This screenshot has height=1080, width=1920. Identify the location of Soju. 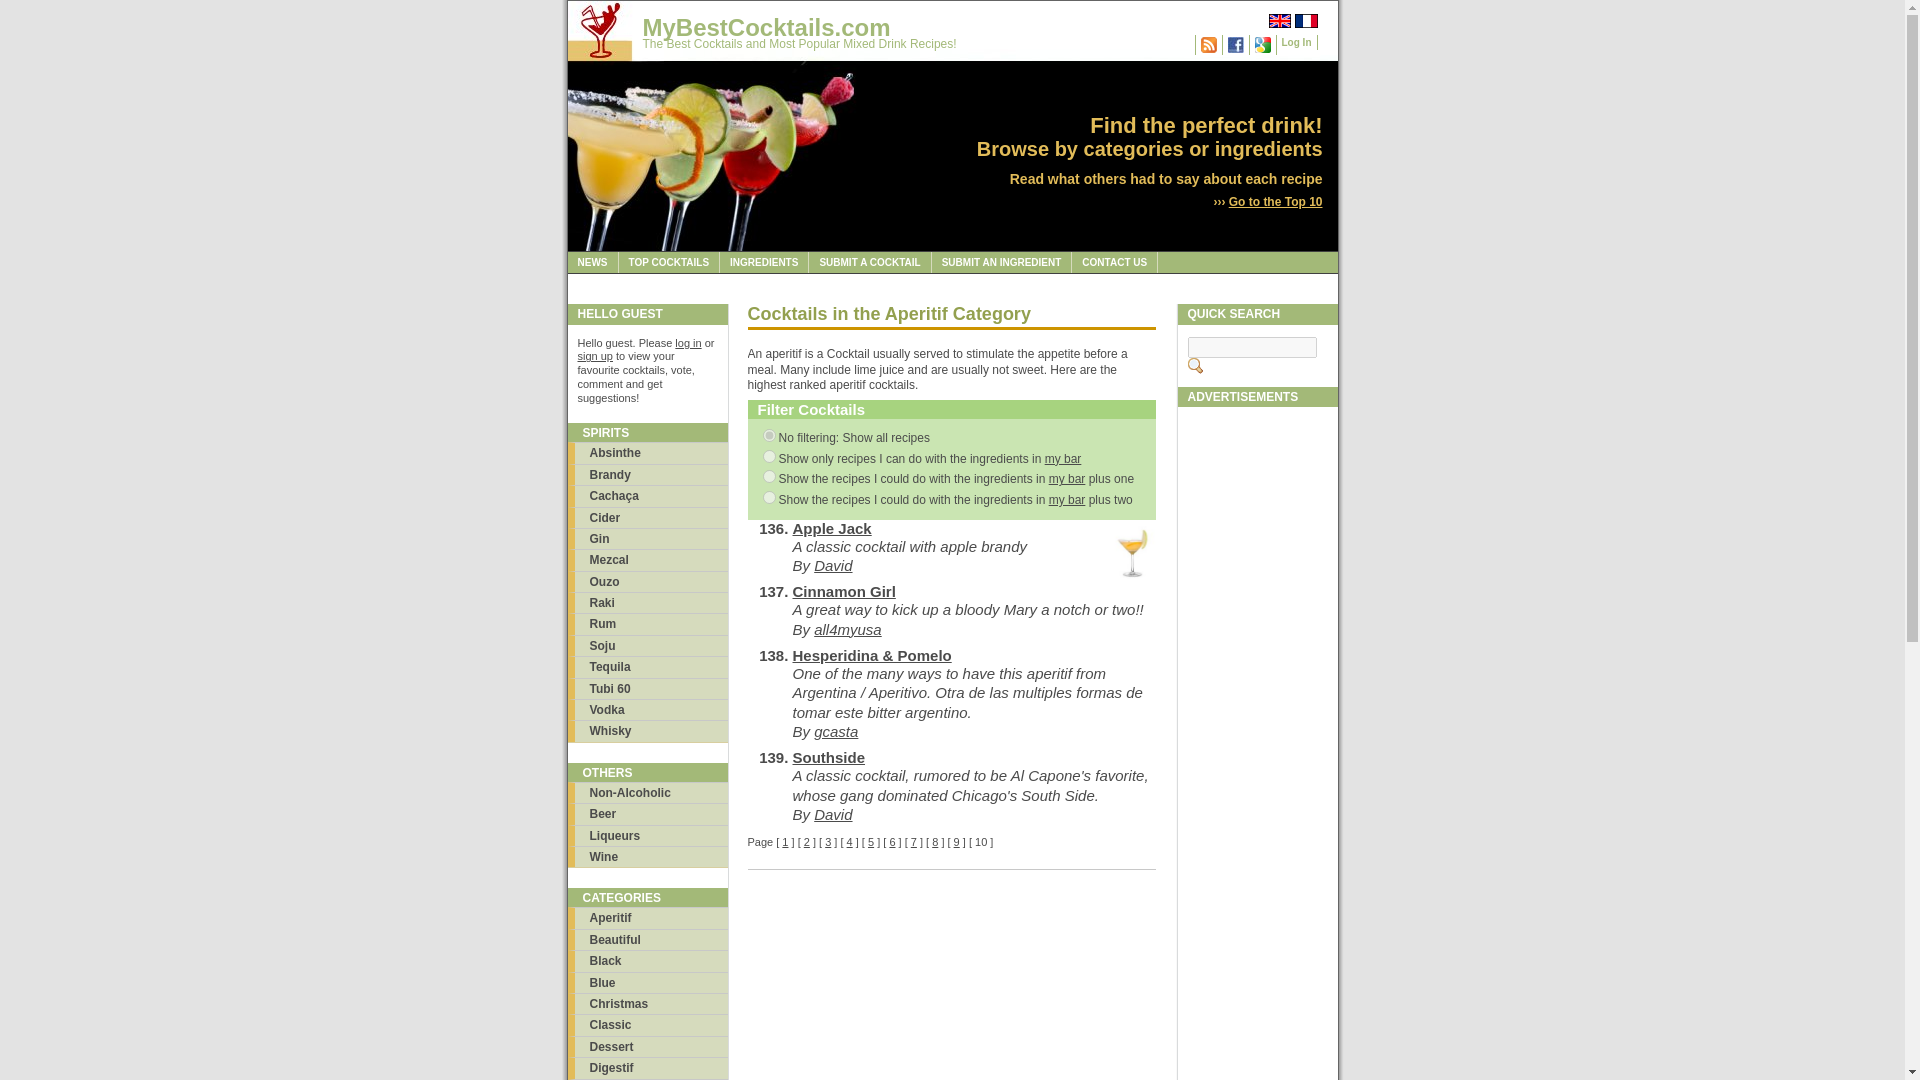
(648, 645).